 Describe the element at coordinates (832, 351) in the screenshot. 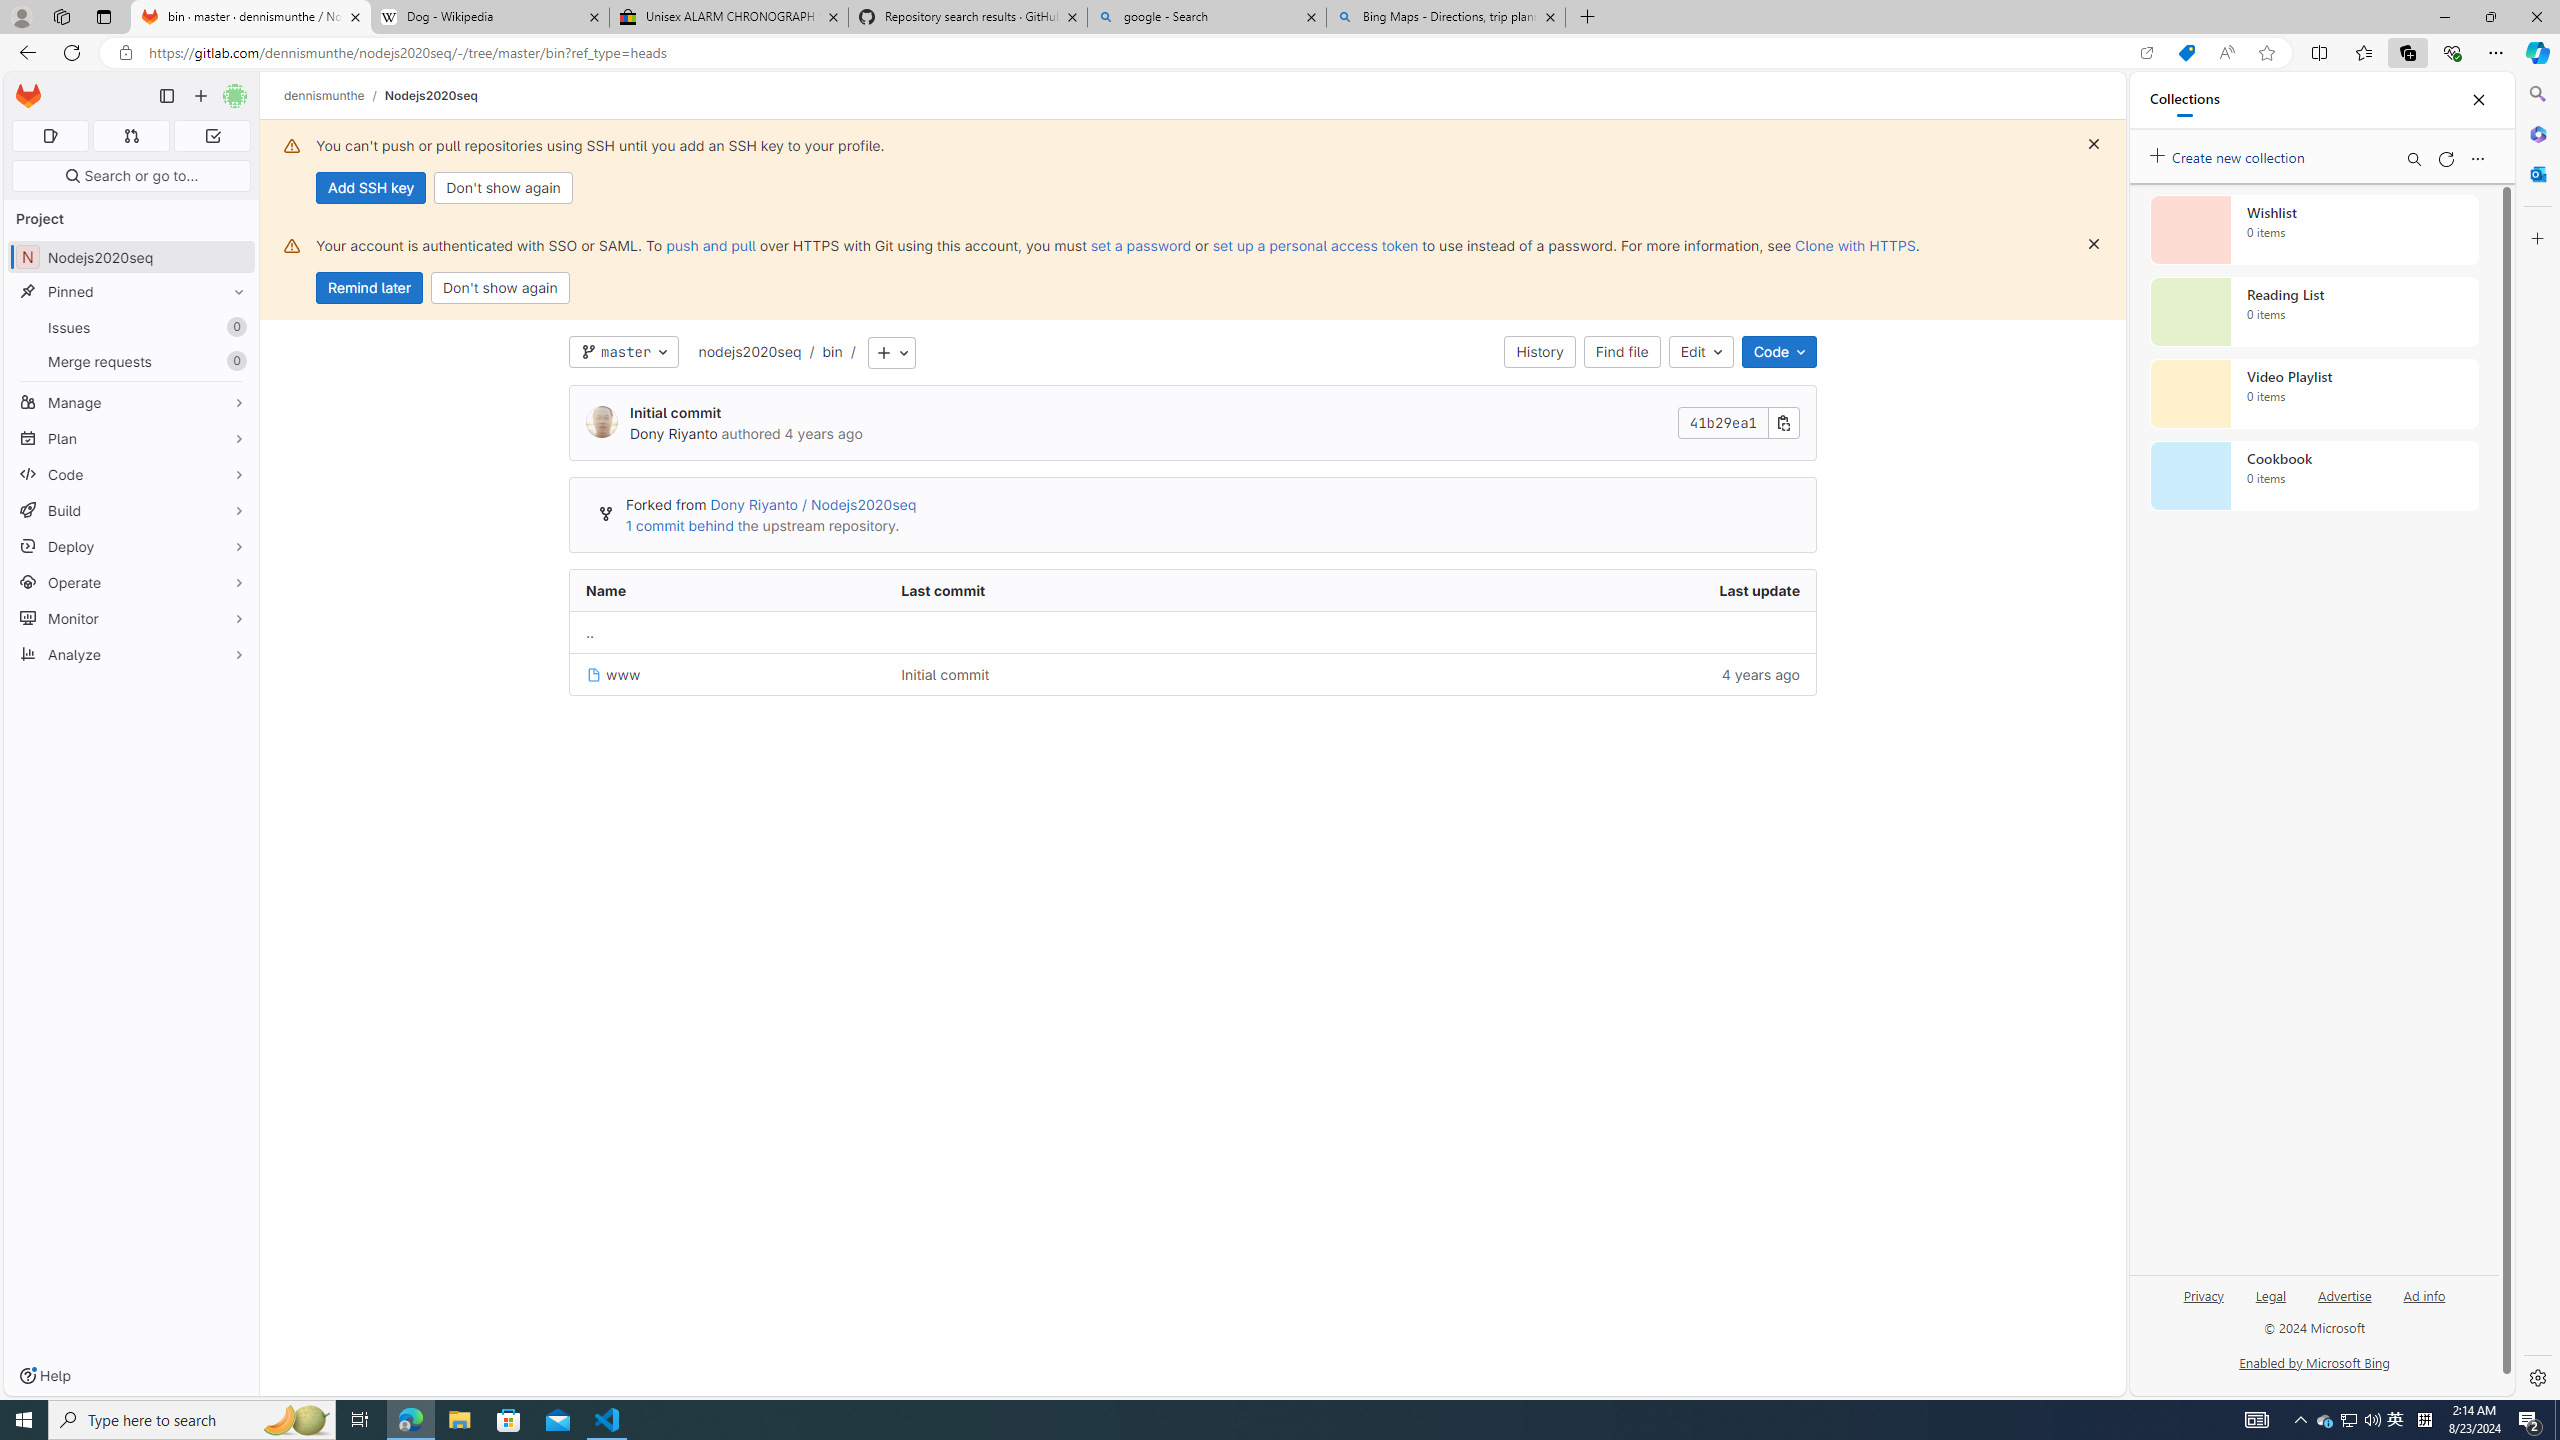

I see `bin` at that location.